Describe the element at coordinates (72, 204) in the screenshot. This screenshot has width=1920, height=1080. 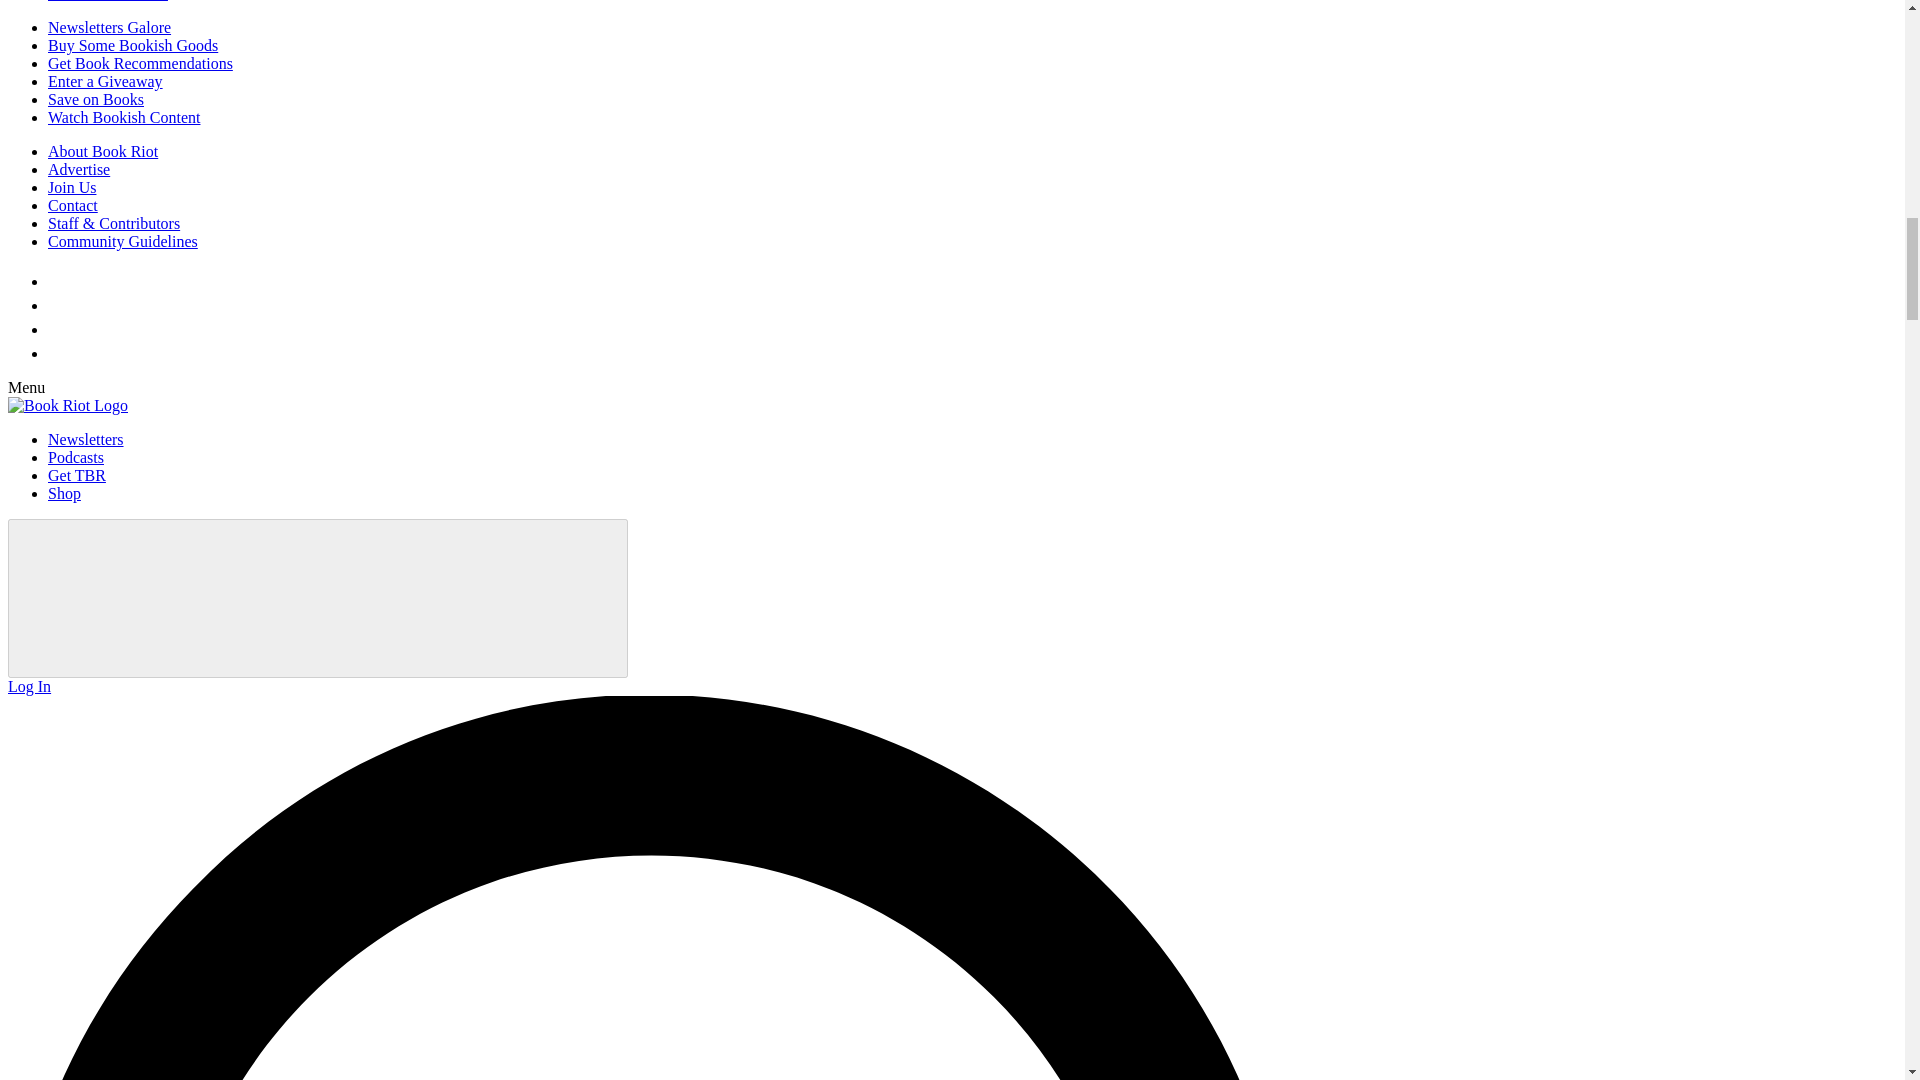
I see `Contact` at that location.